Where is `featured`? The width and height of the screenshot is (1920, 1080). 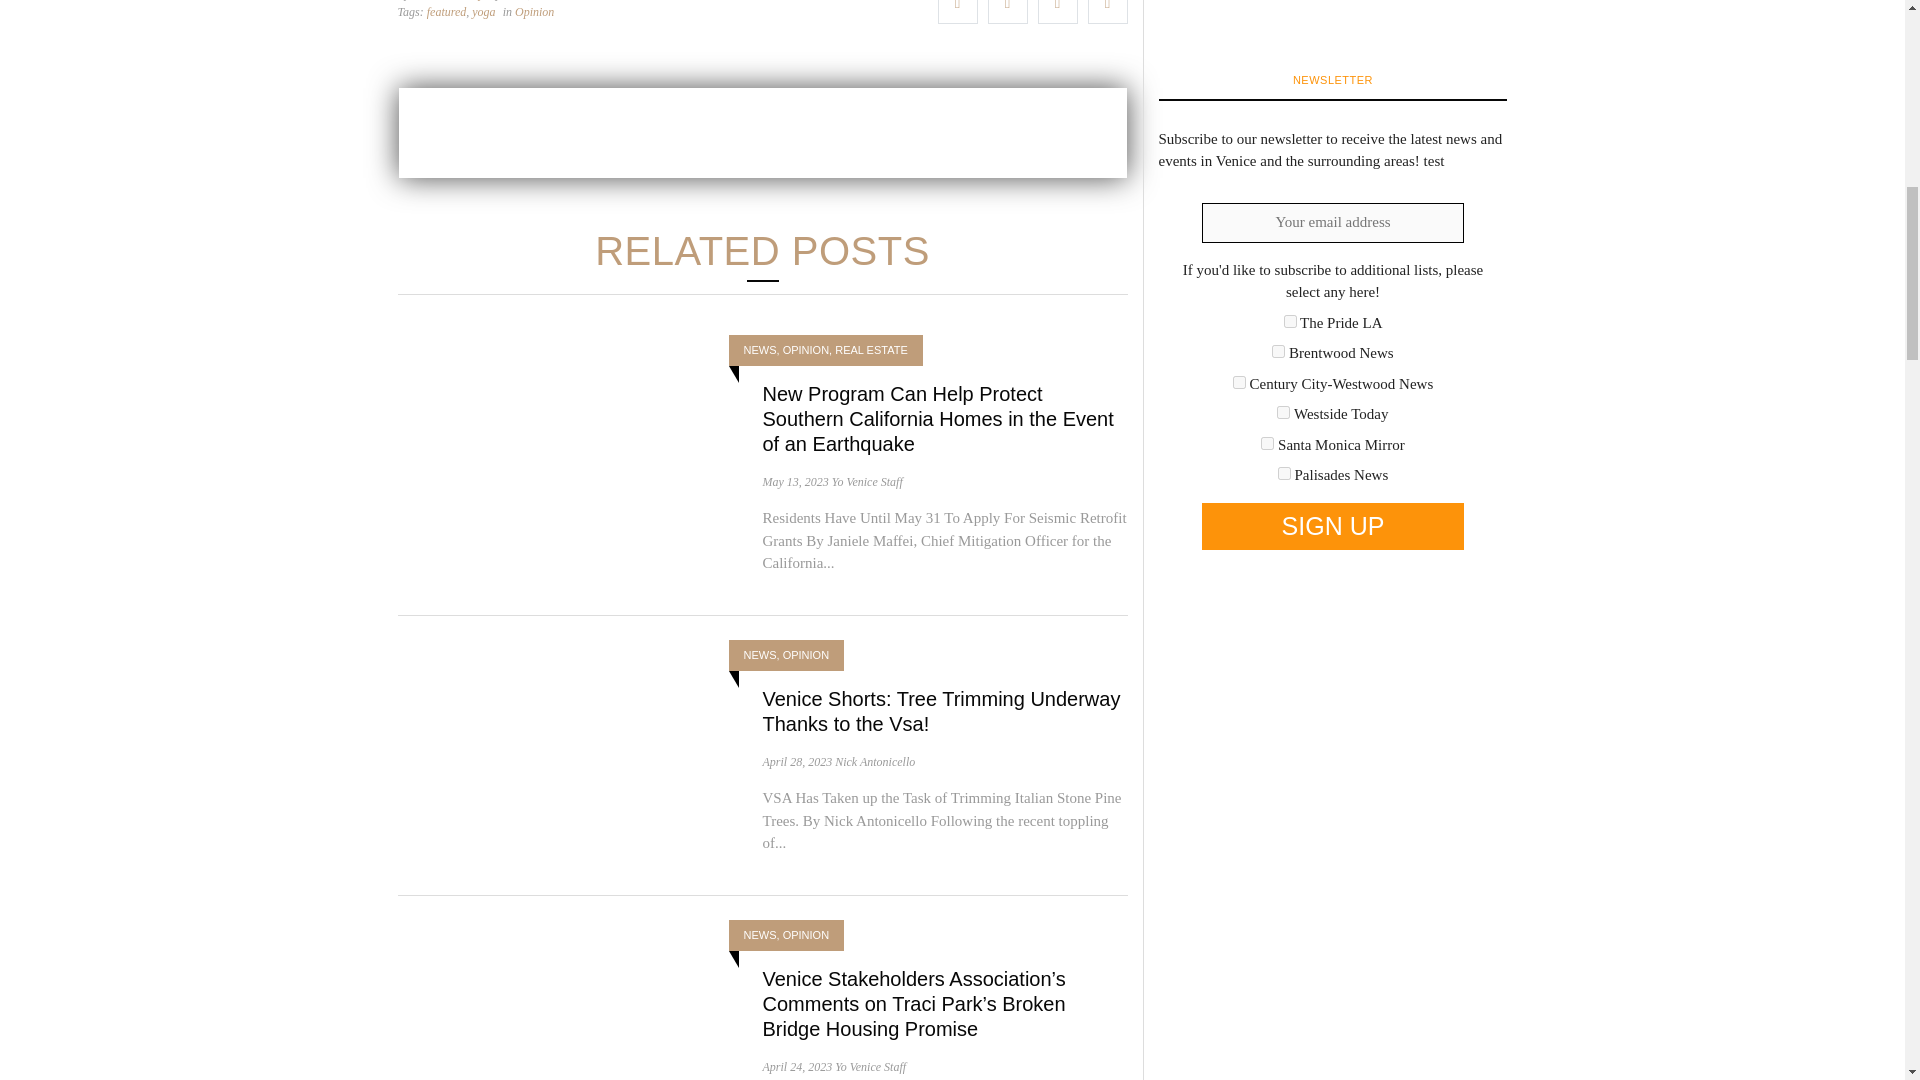
featured is located at coordinates (446, 11).